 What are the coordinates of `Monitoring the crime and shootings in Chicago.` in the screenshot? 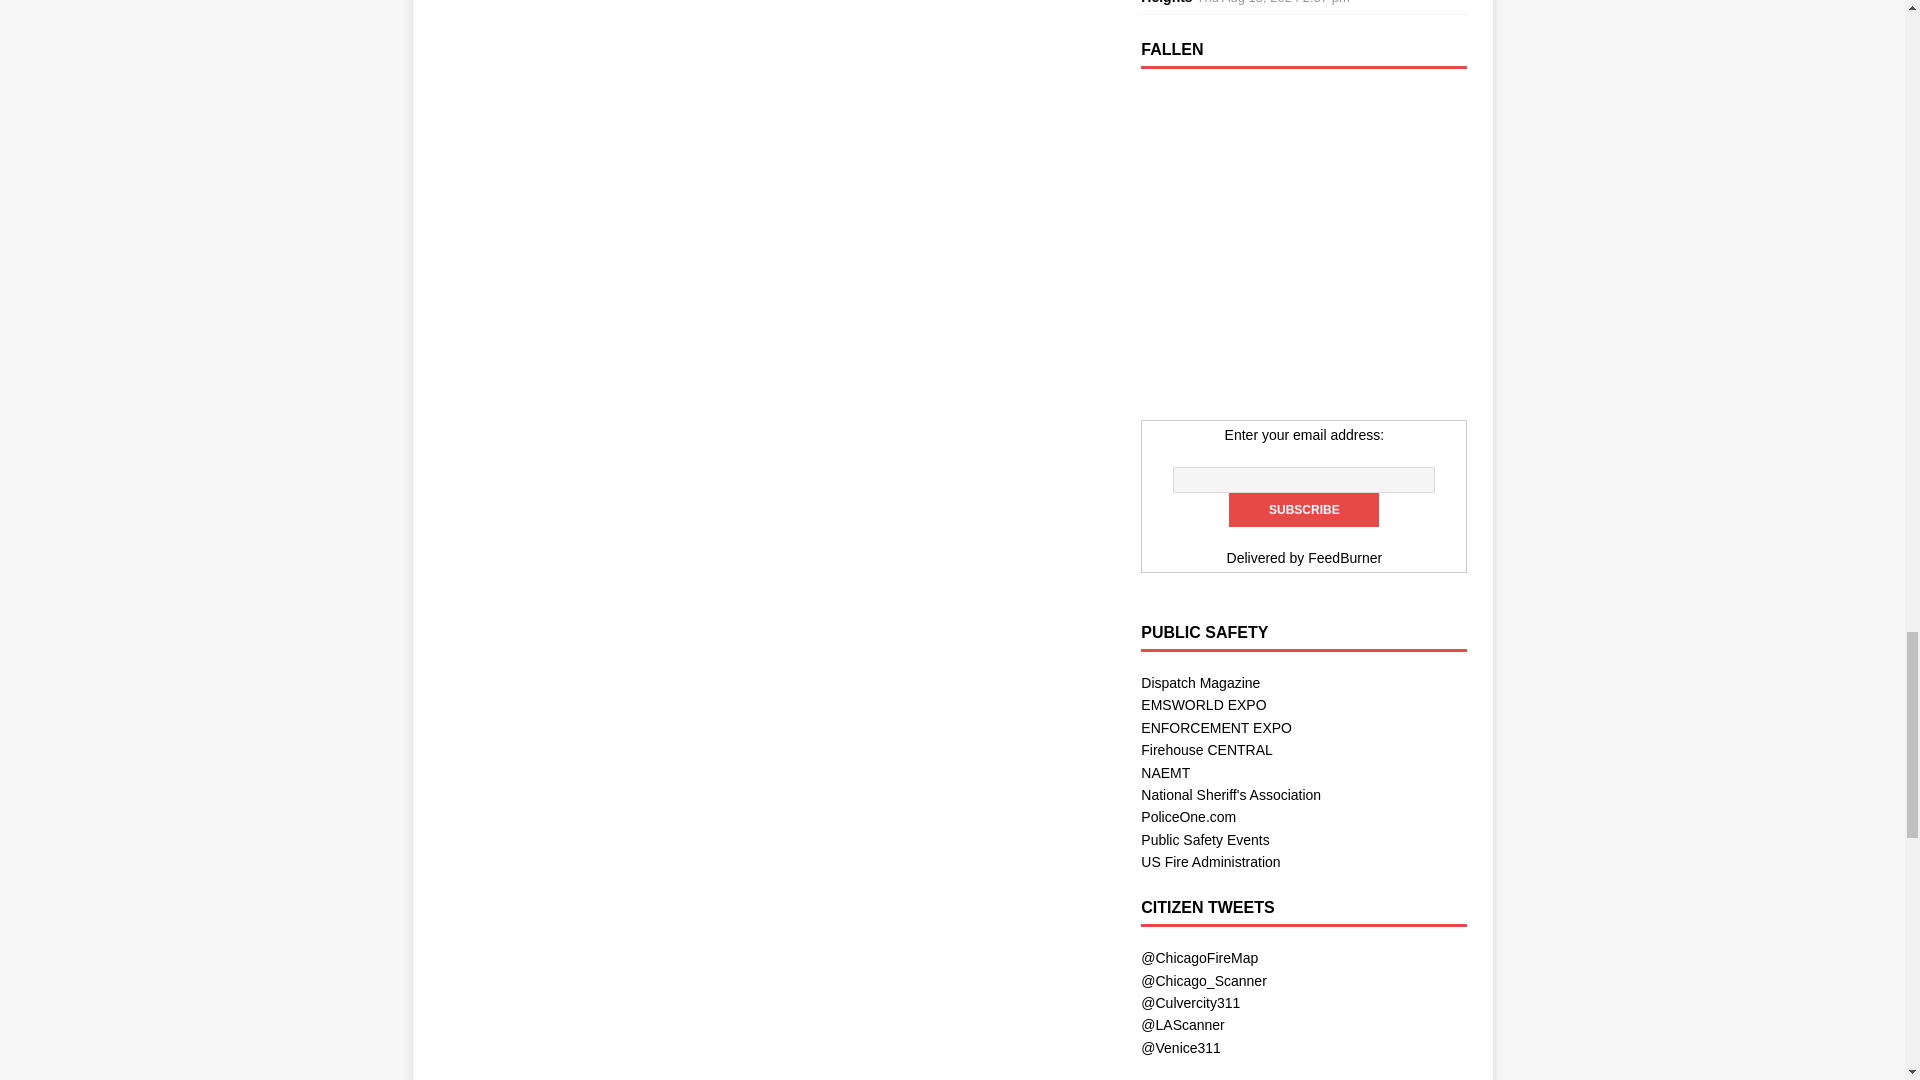 It's located at (1204, 981).